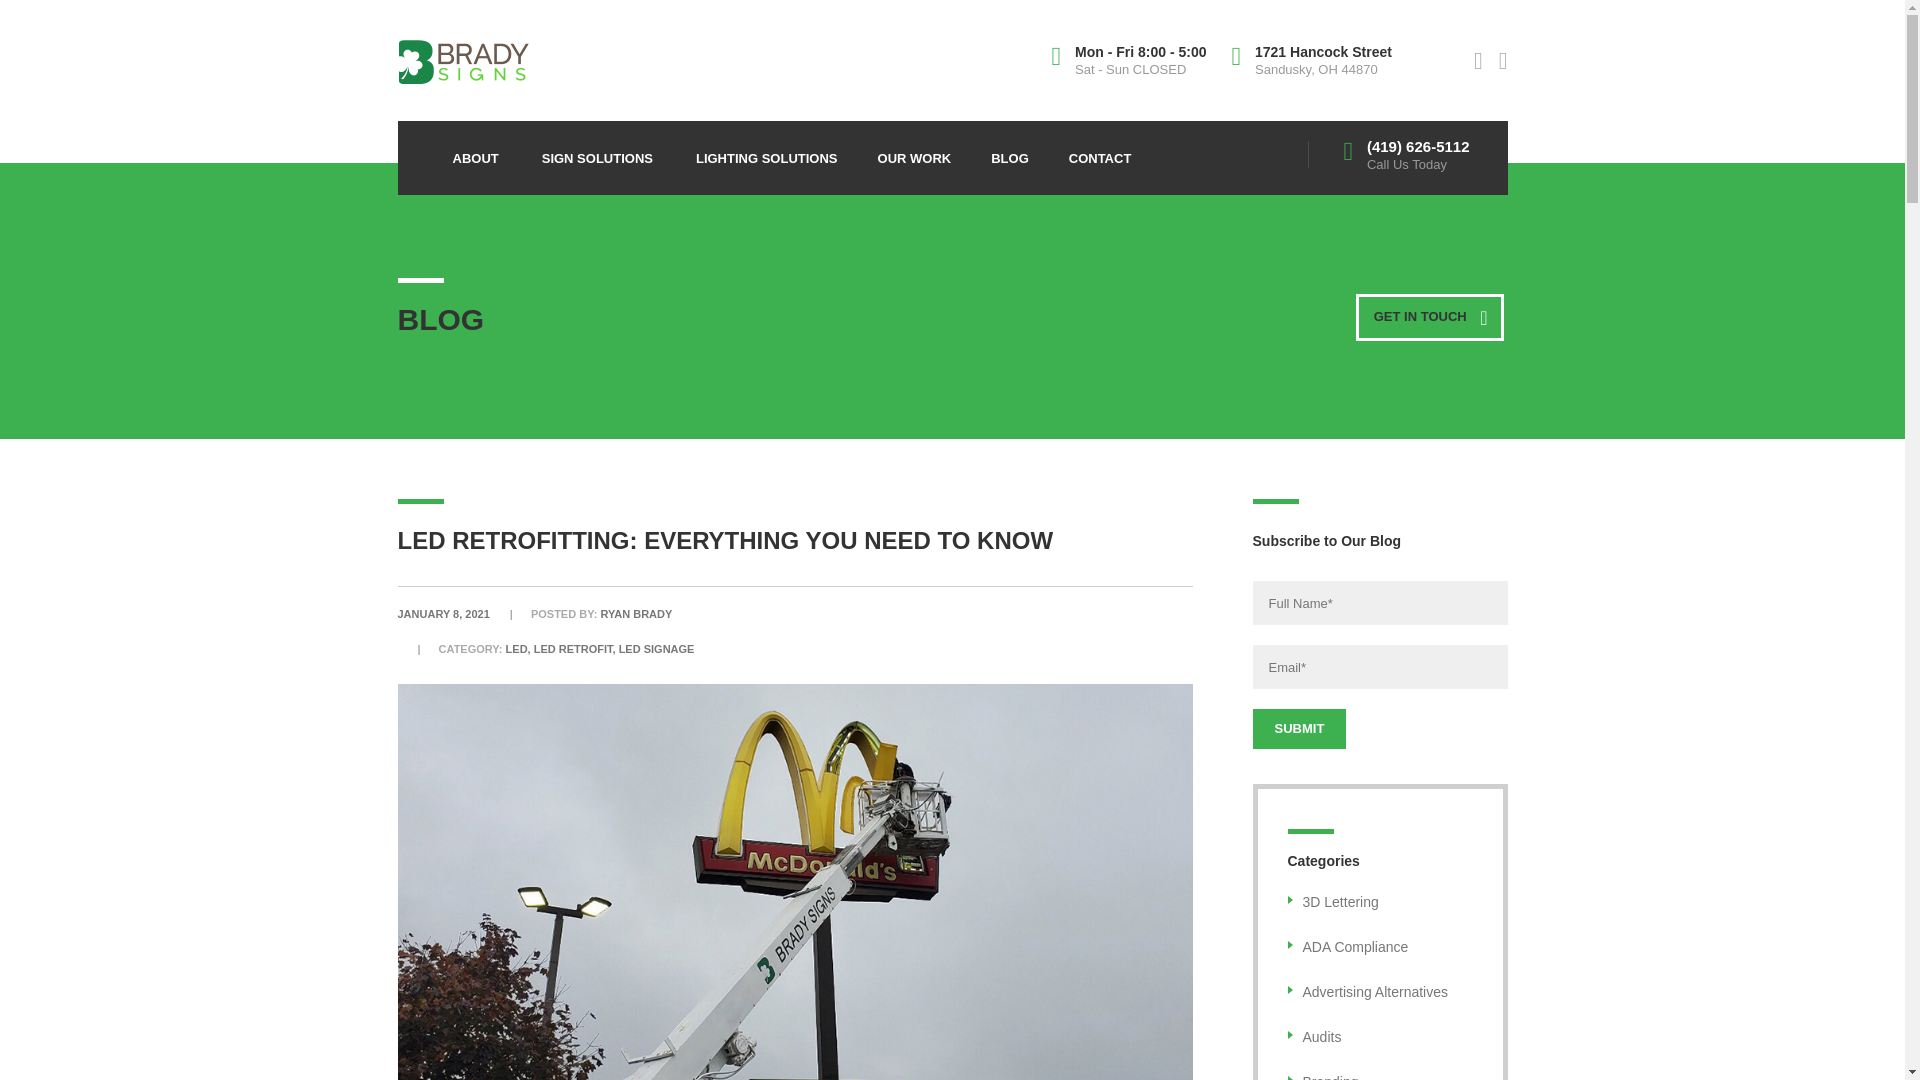 Image resolution: width=1920 pixels, height=1080 pixels. What do you see at coordinates (1010, 152) in the screenshot?
I see `BLOG` at bounding box center [1010, 152].